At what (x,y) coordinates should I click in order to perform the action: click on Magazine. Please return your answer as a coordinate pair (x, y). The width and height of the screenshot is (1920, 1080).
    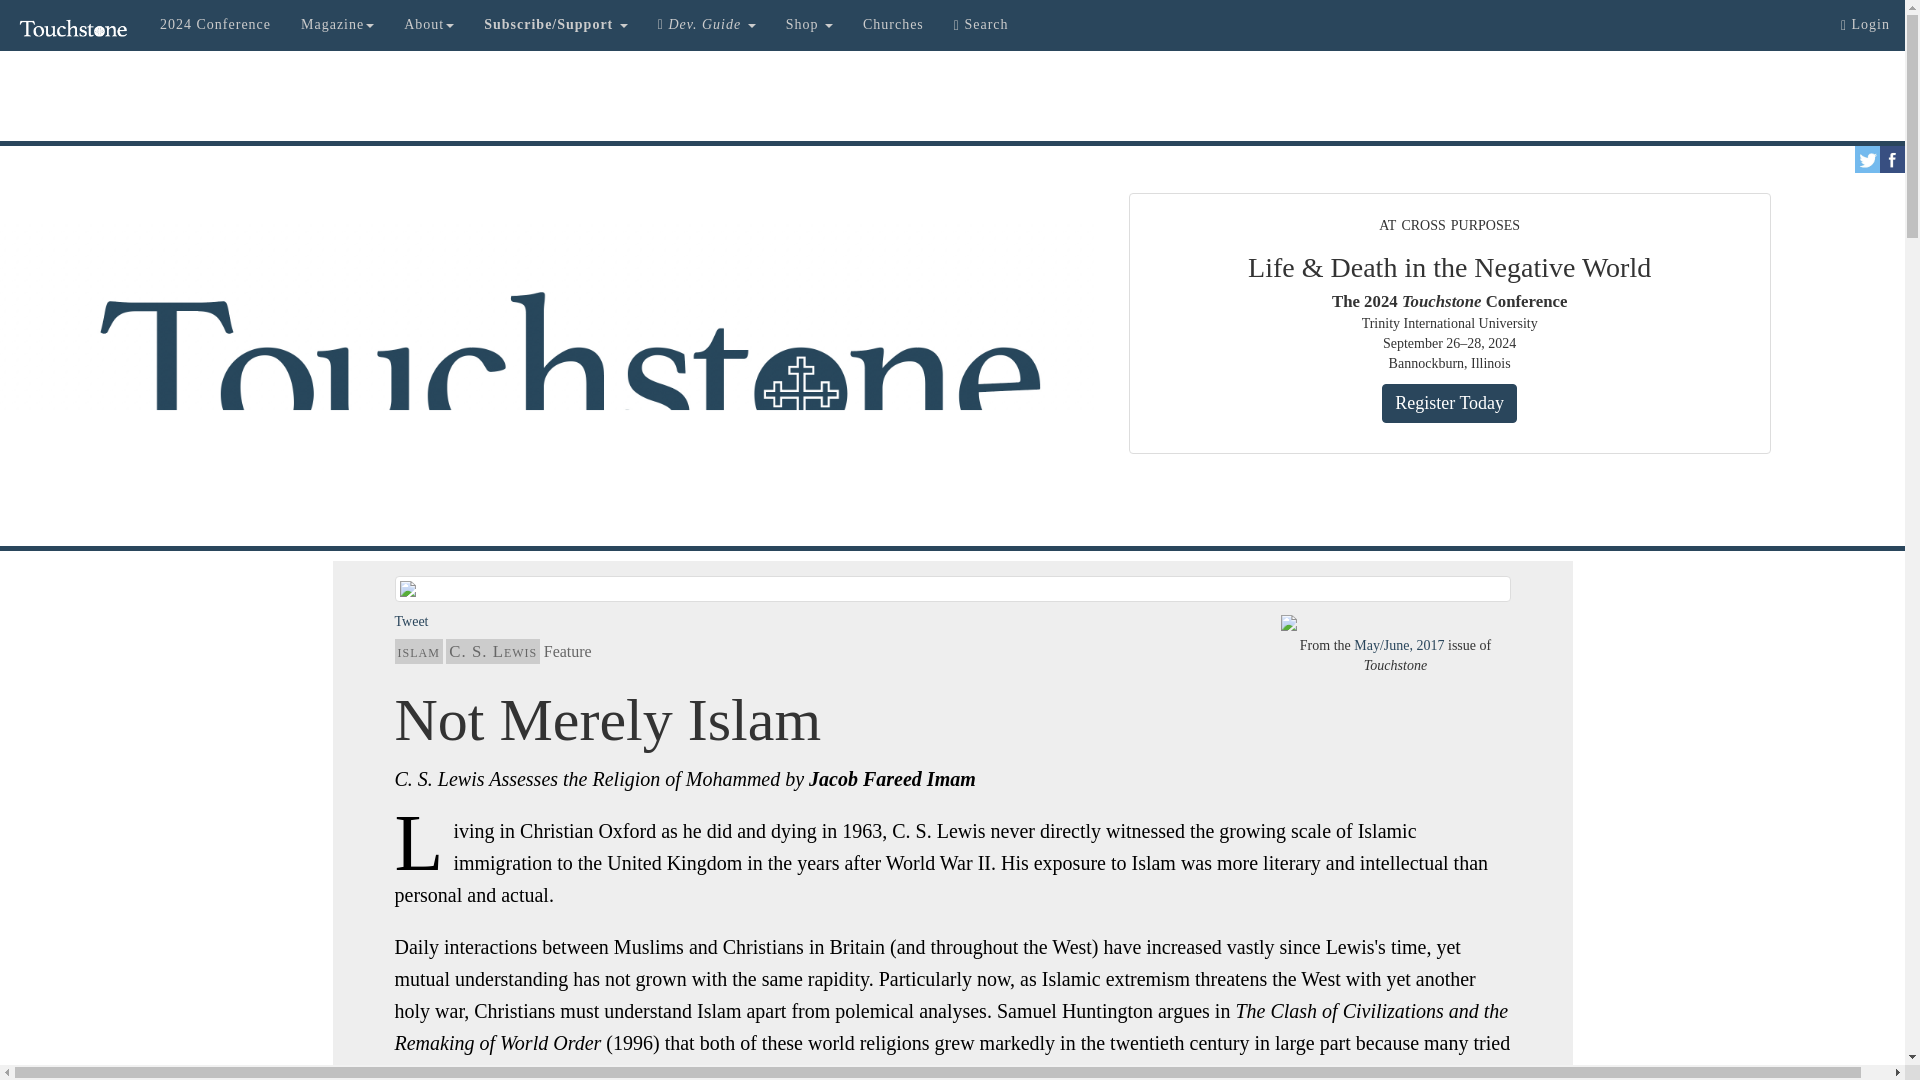
    Looking at the image, I should click on (338, 24).